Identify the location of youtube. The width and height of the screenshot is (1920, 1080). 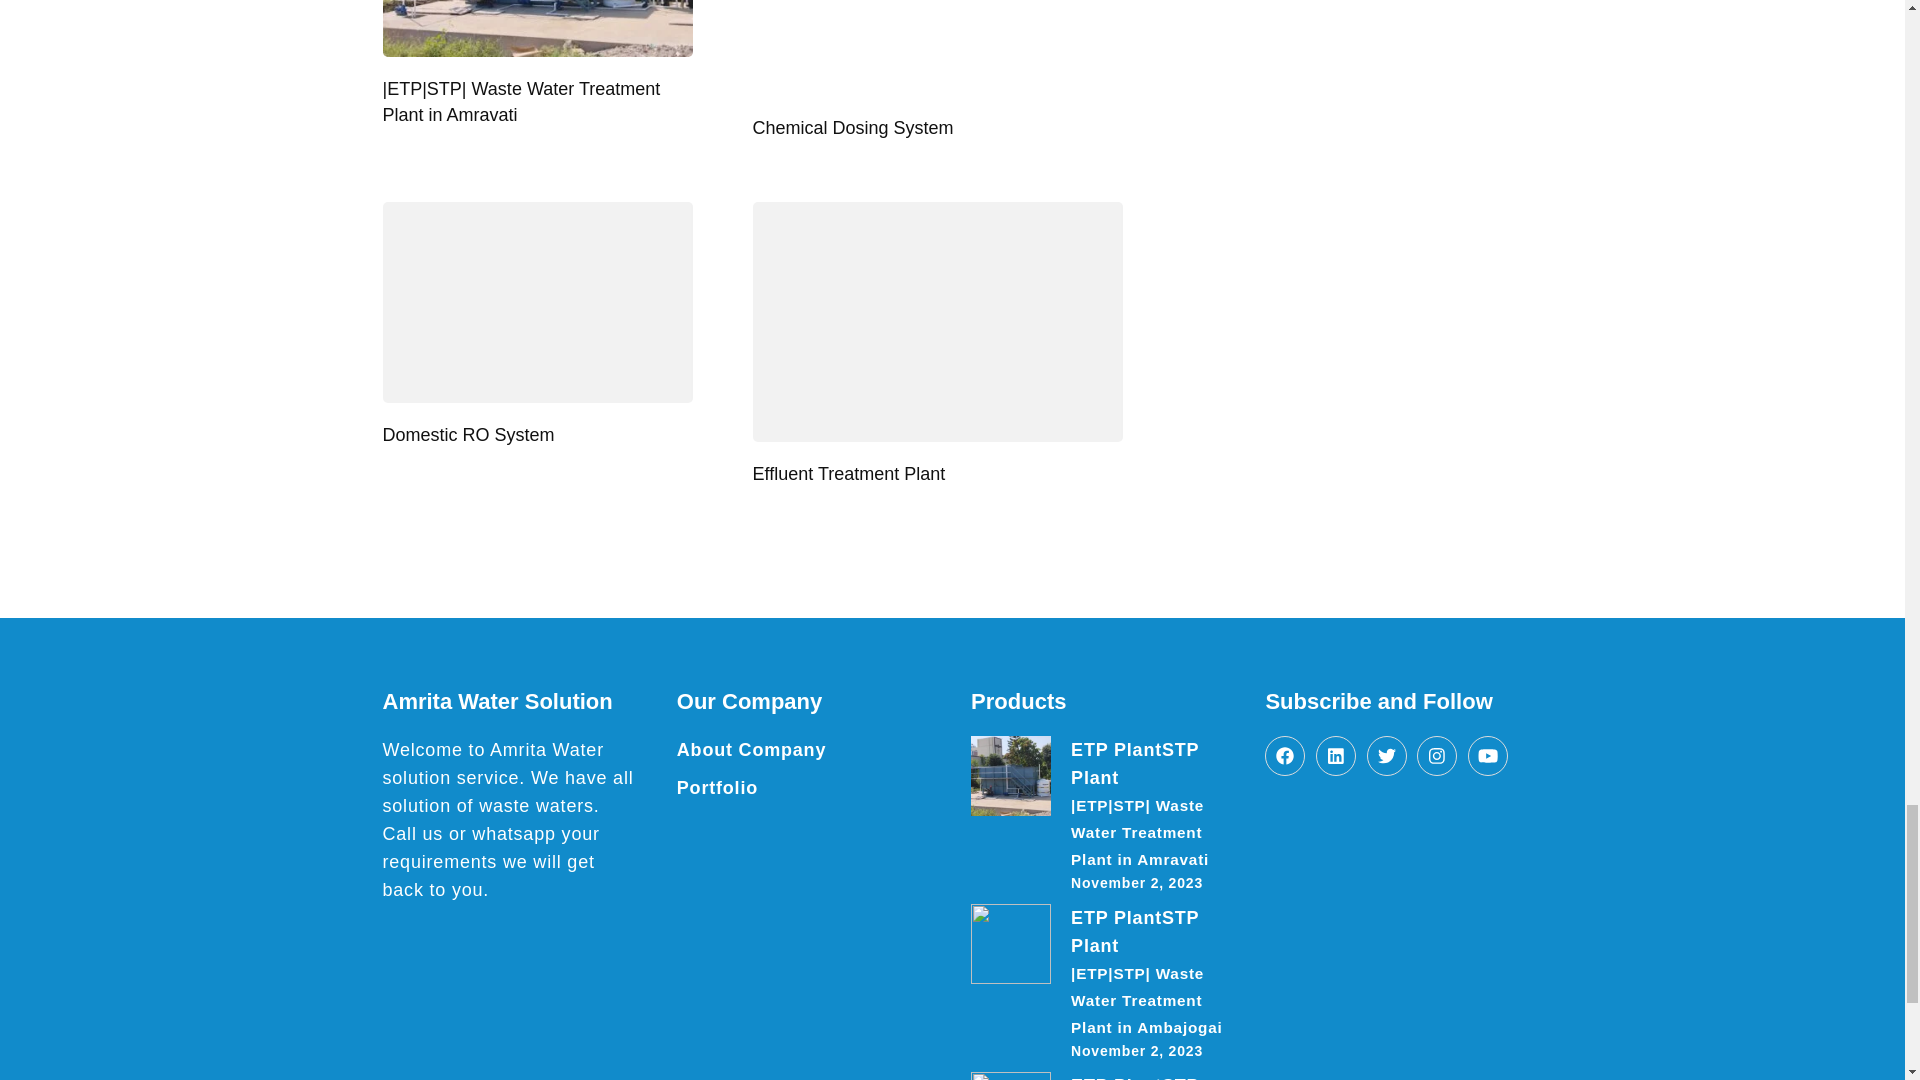
(1488, 756).